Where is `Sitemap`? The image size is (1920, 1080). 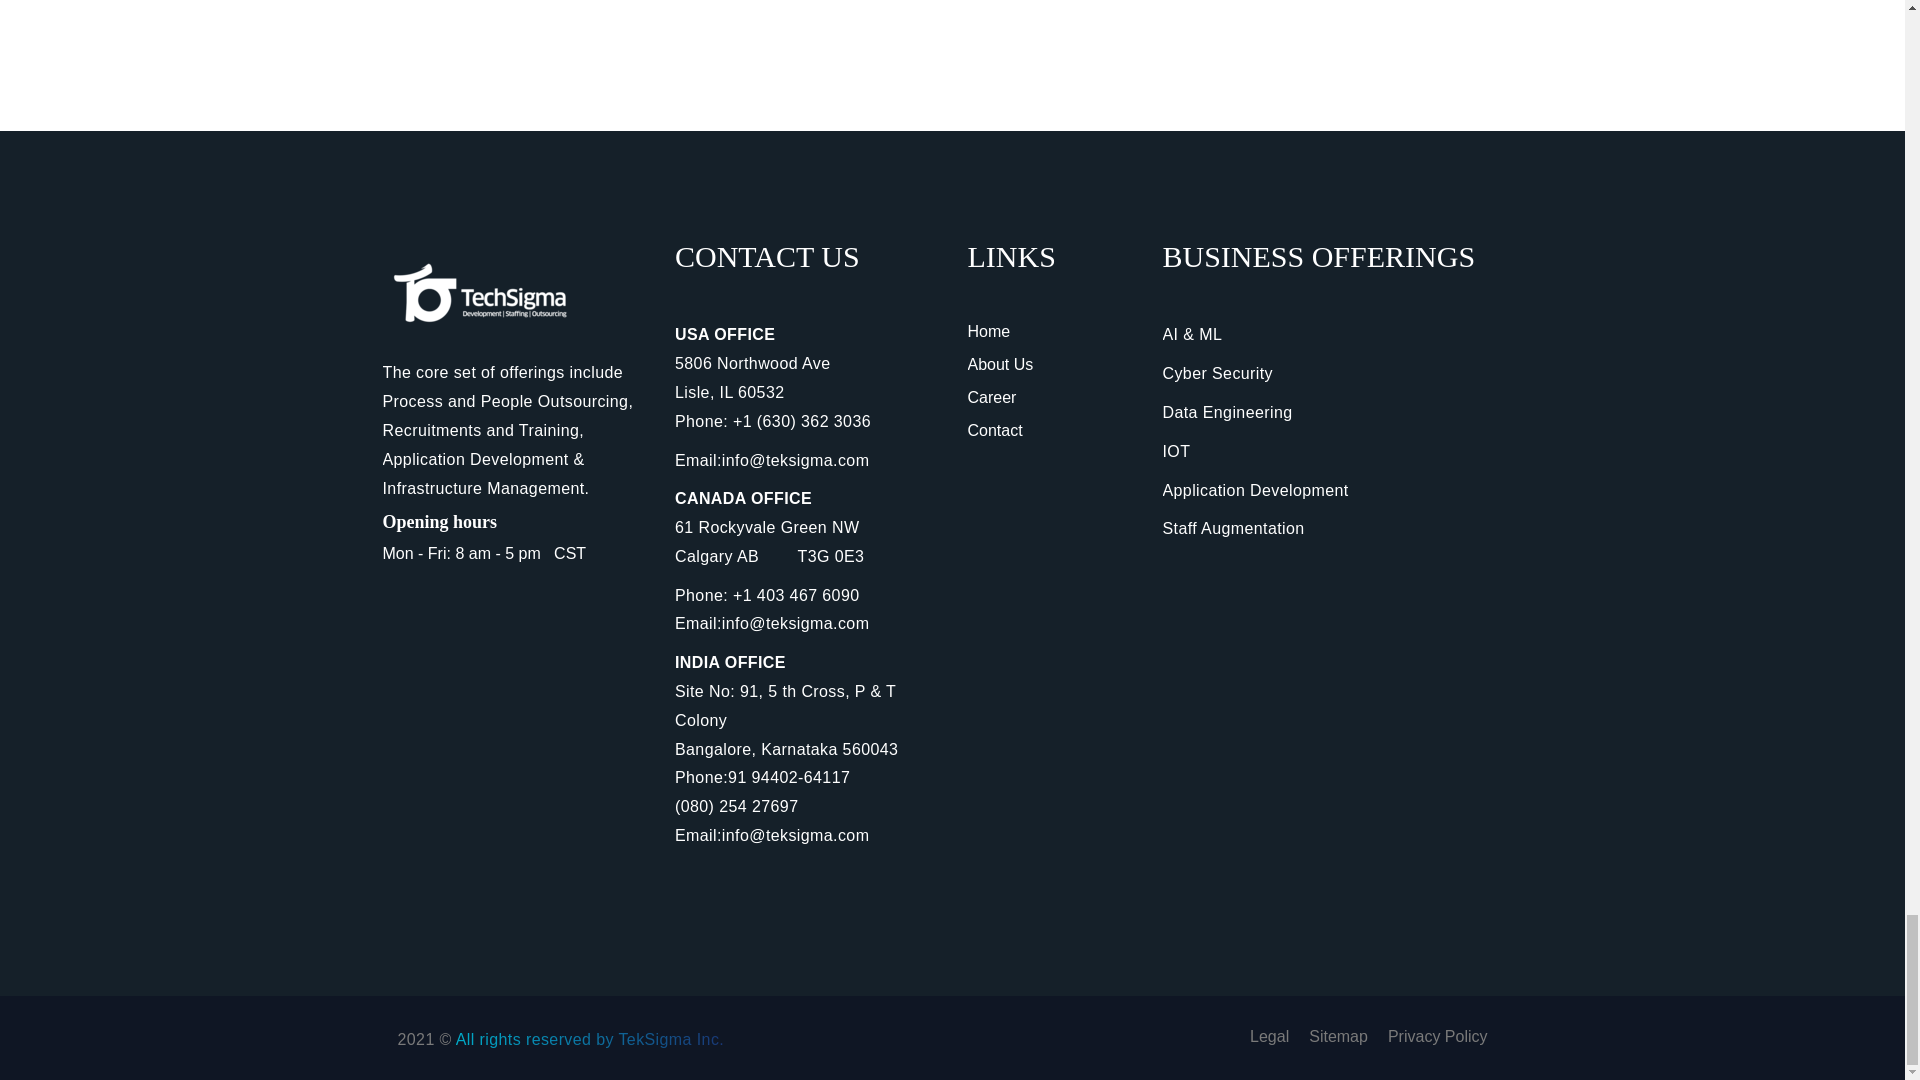 Sitemap is located at coordinates (1338, 1036).